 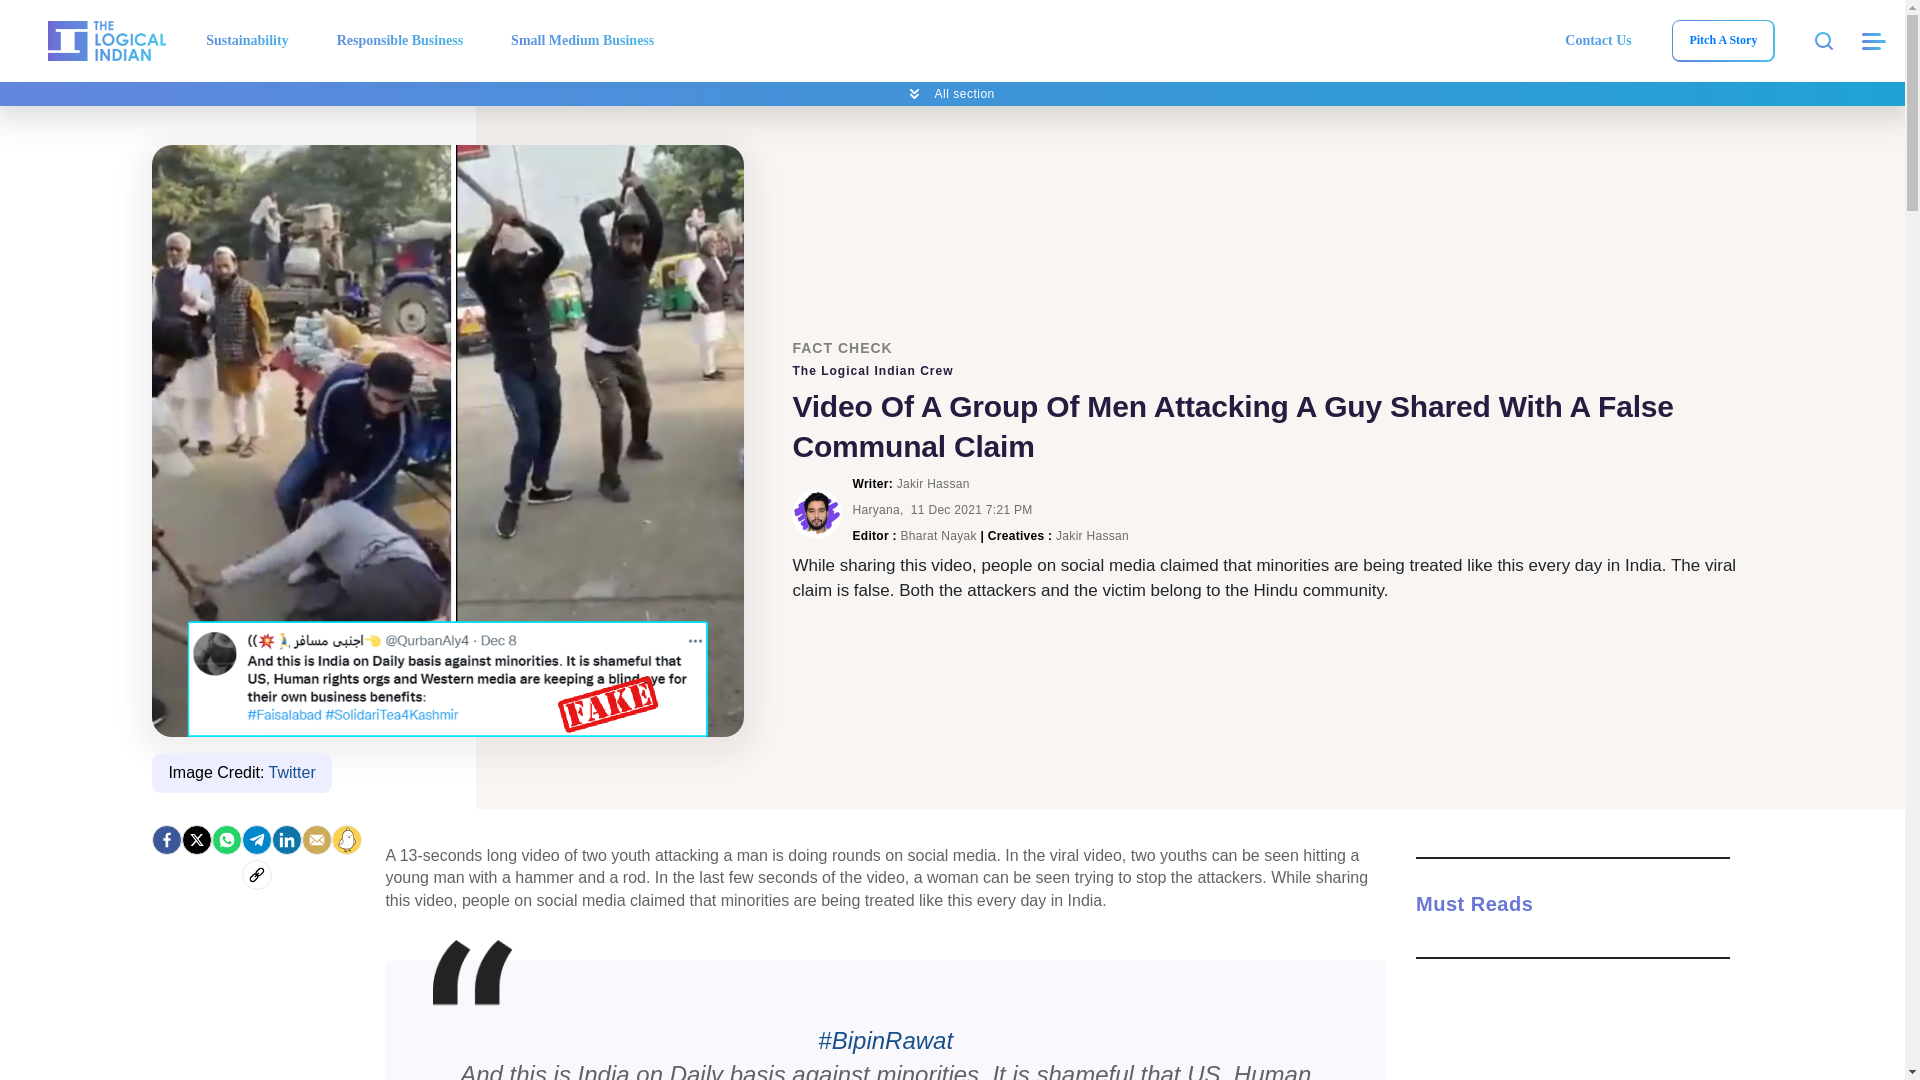 What do you see at coordinates (582, 40) in the screenshot?
I see `Small Medium Business` at bounding box center [582, 40].